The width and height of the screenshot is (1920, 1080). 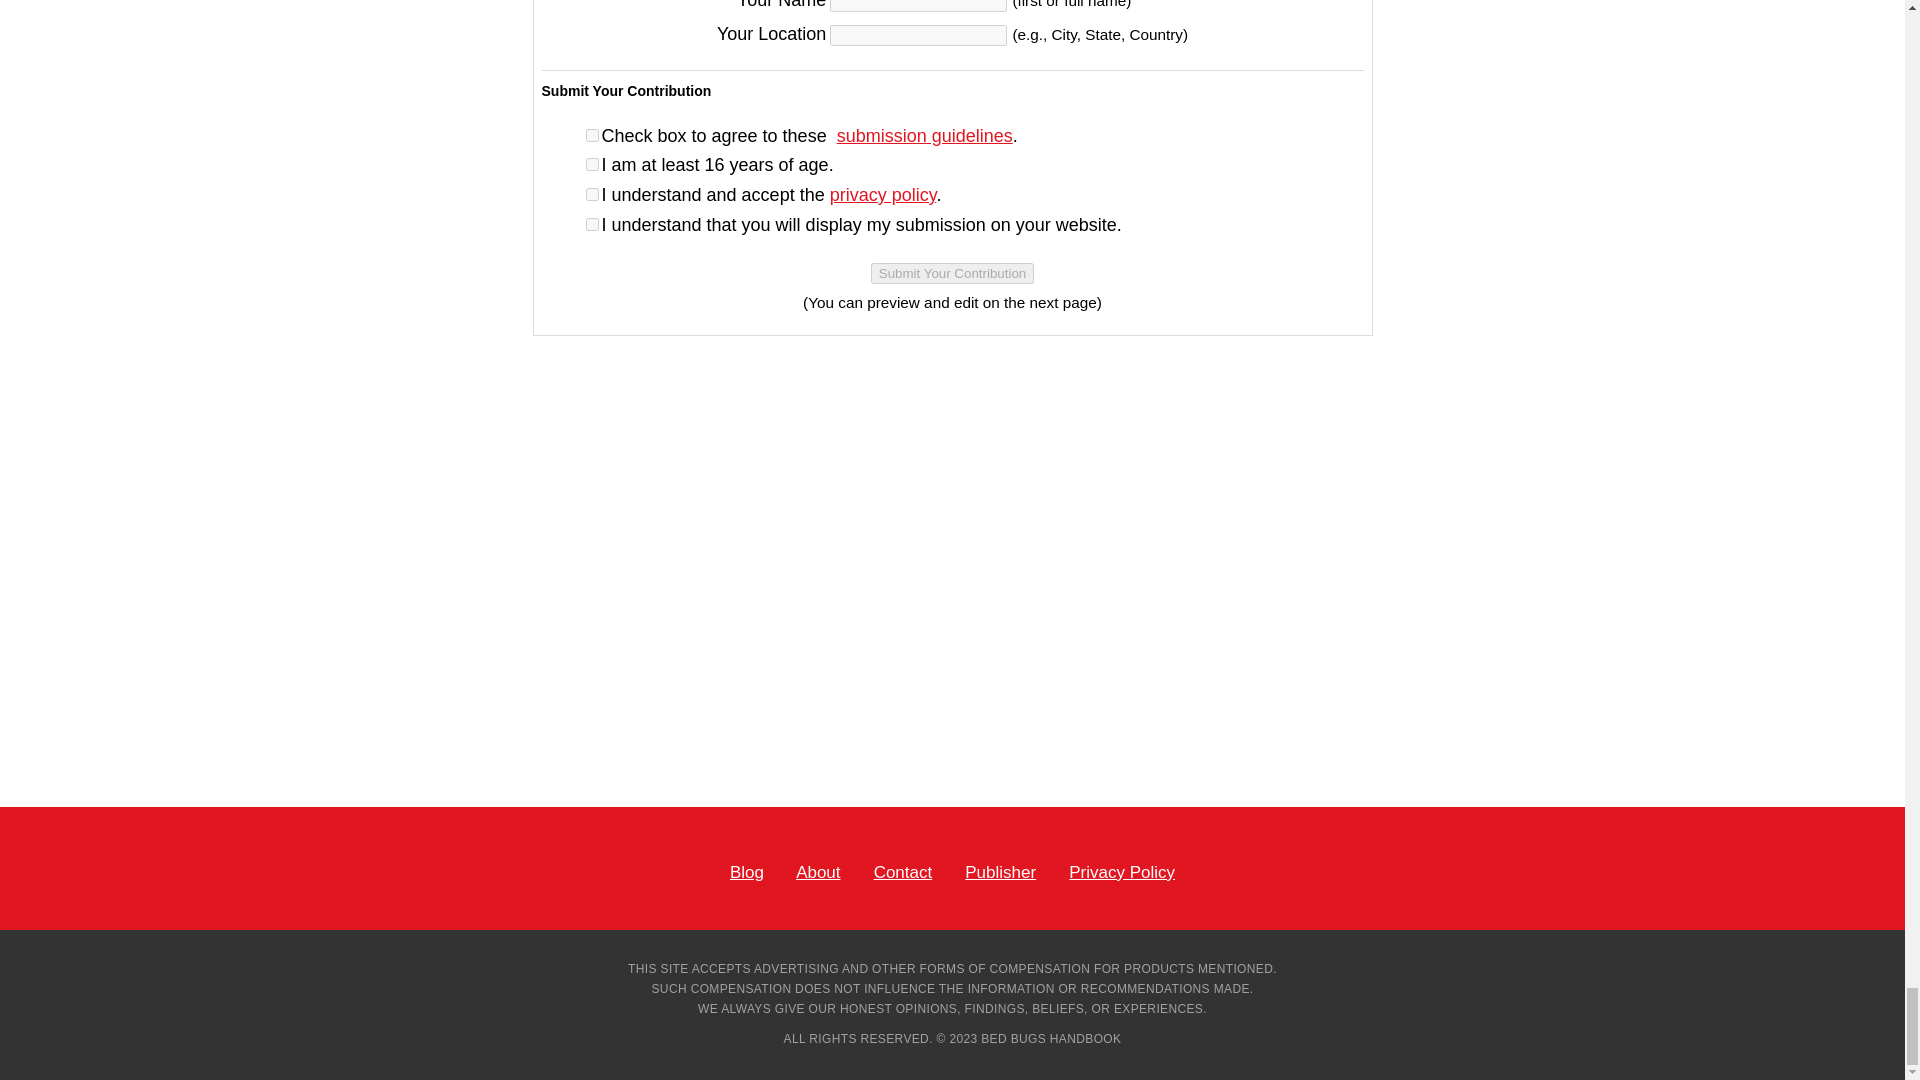 What do you see at coordinates (592, 164) in the screenshot?
I see `1` at bounding box center [592, 164].